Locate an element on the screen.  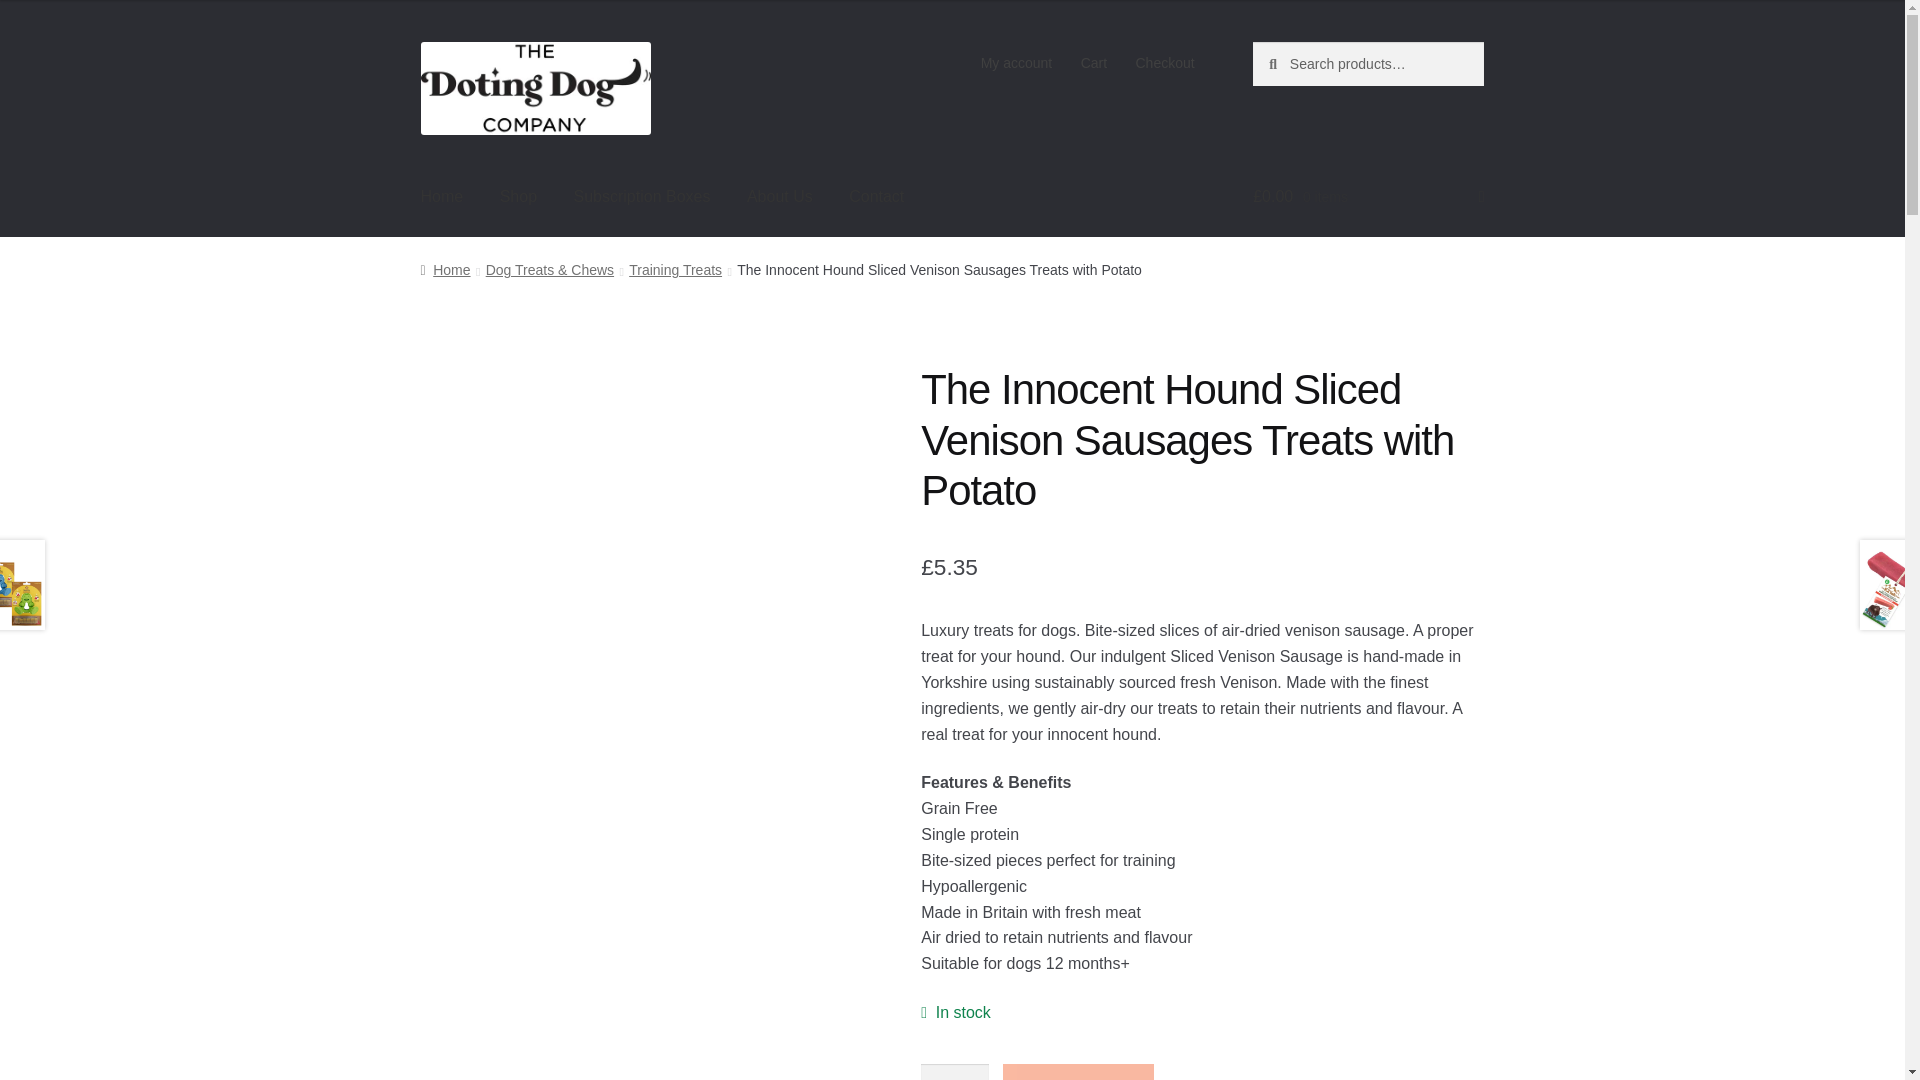
Home is located at coordinates (445, 270).